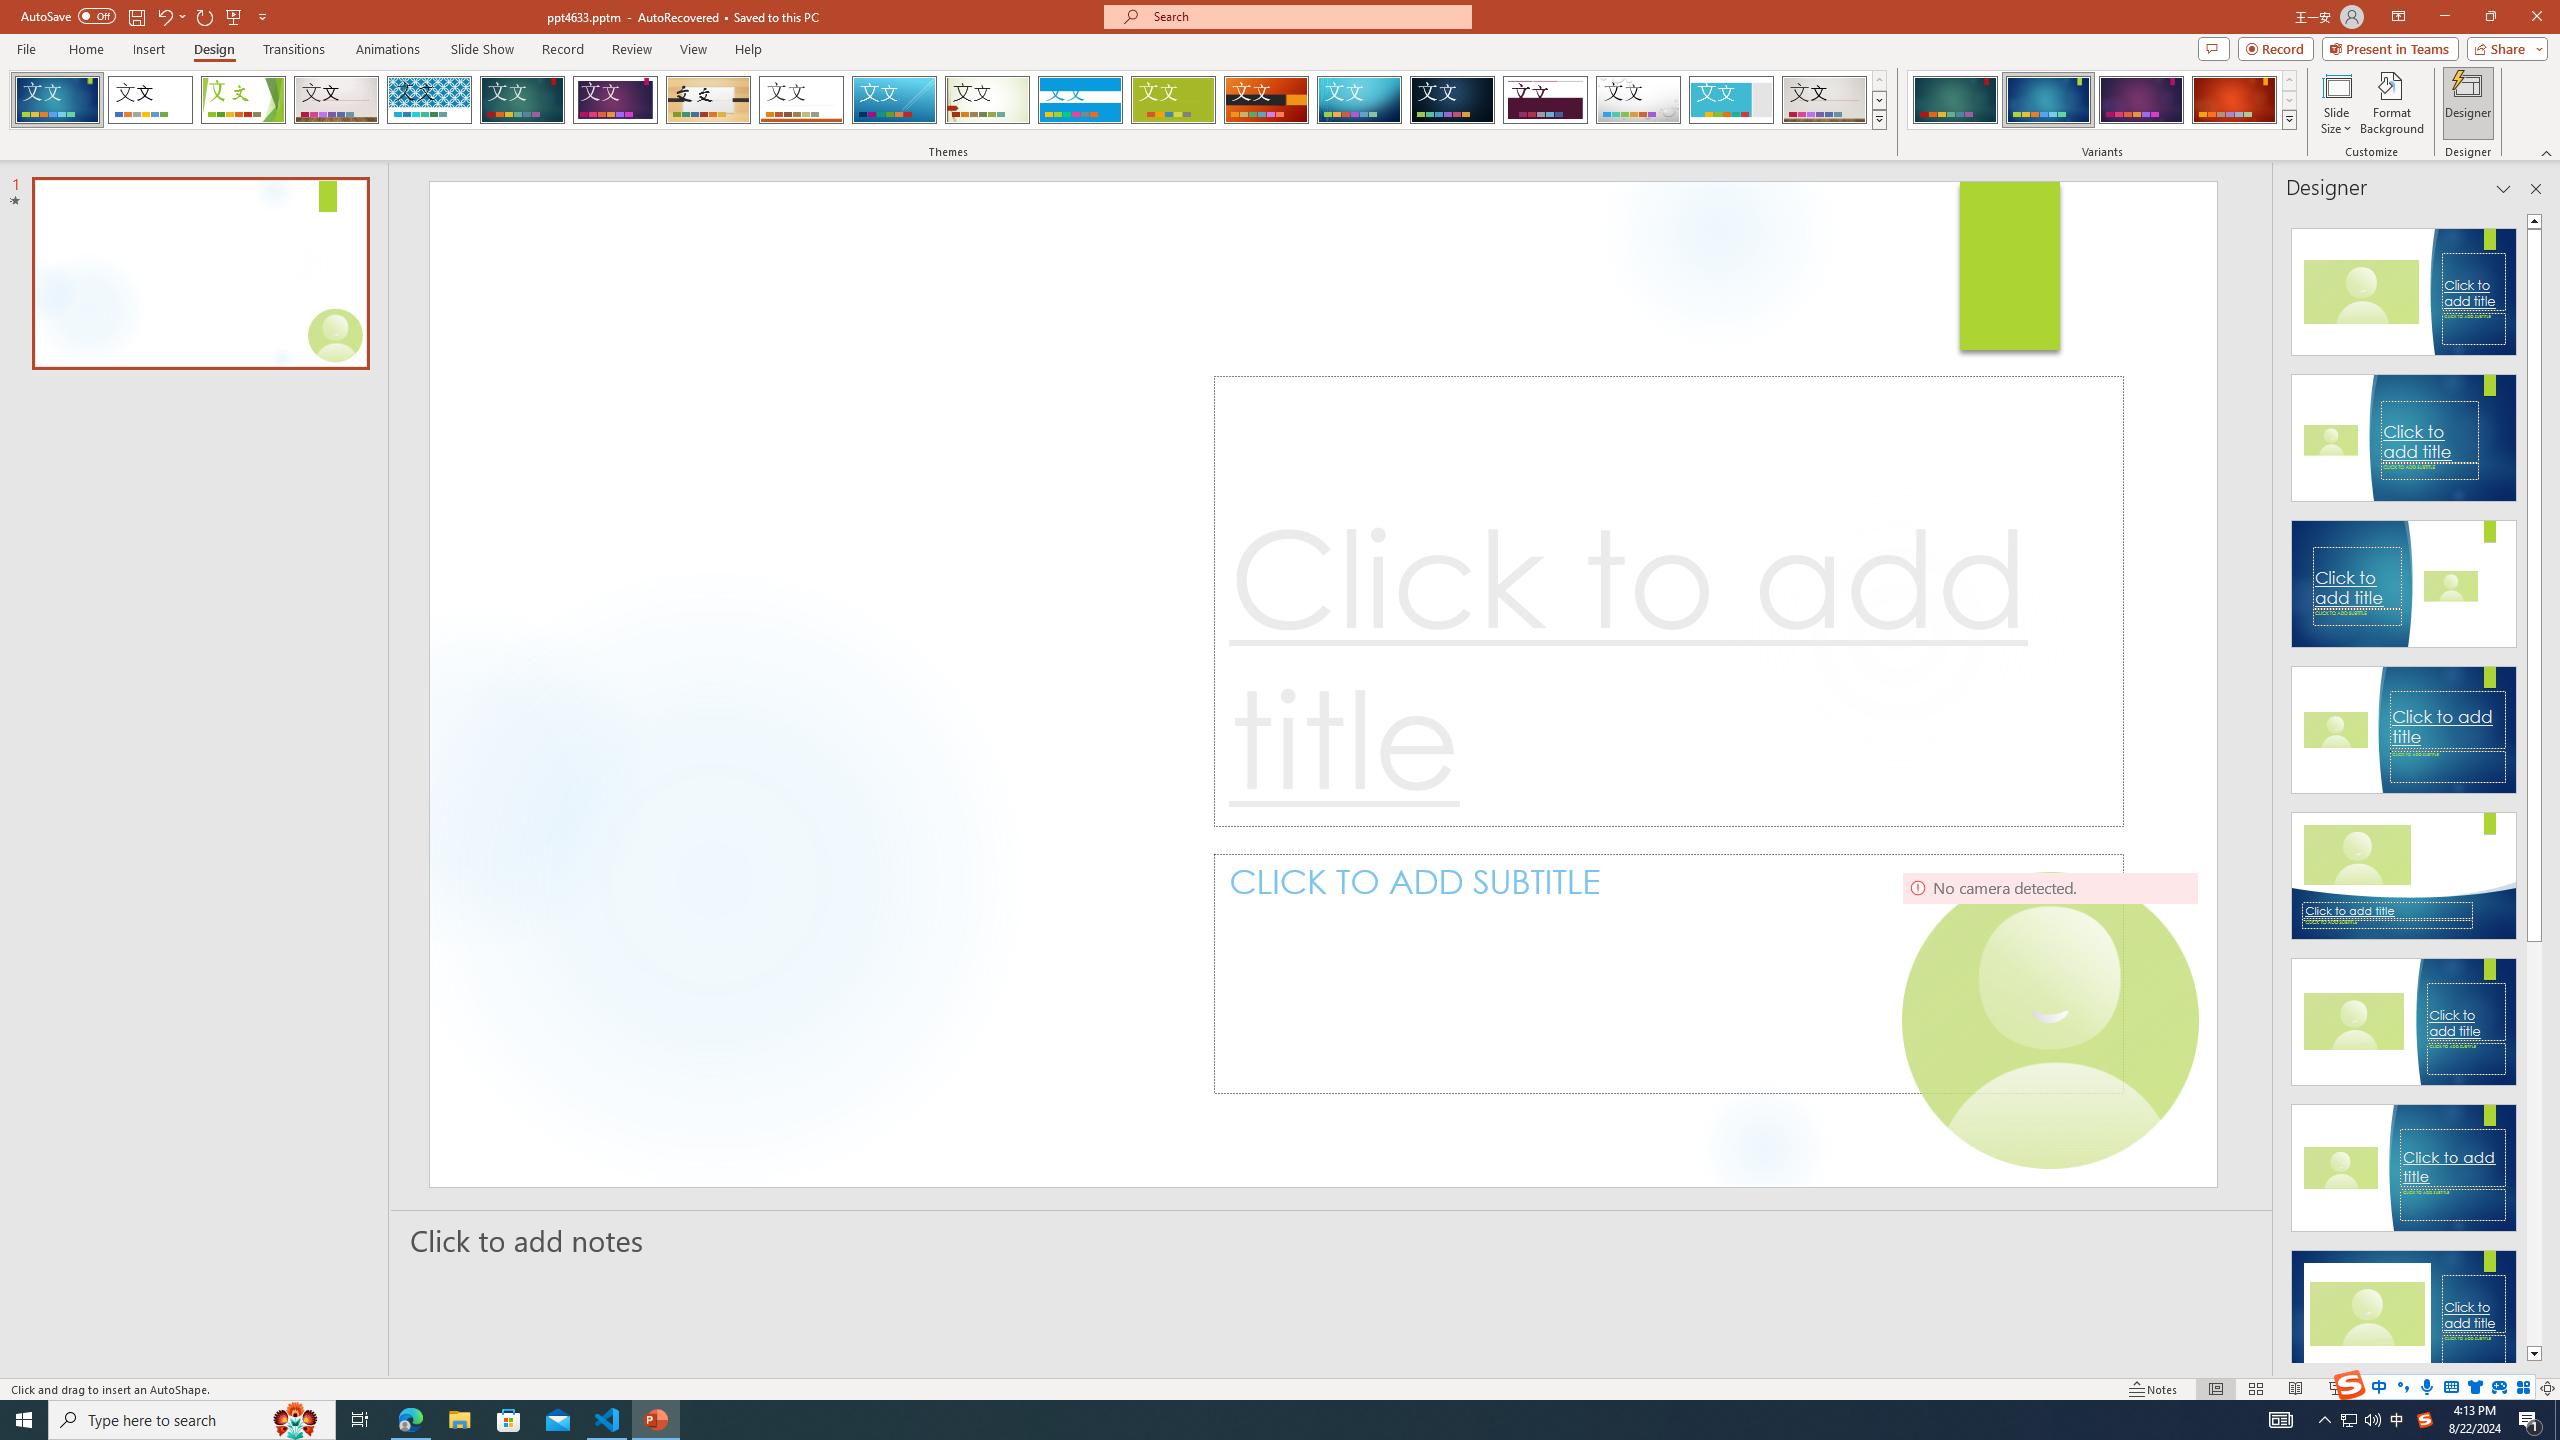  I want to click on Design, so click(214, 49).